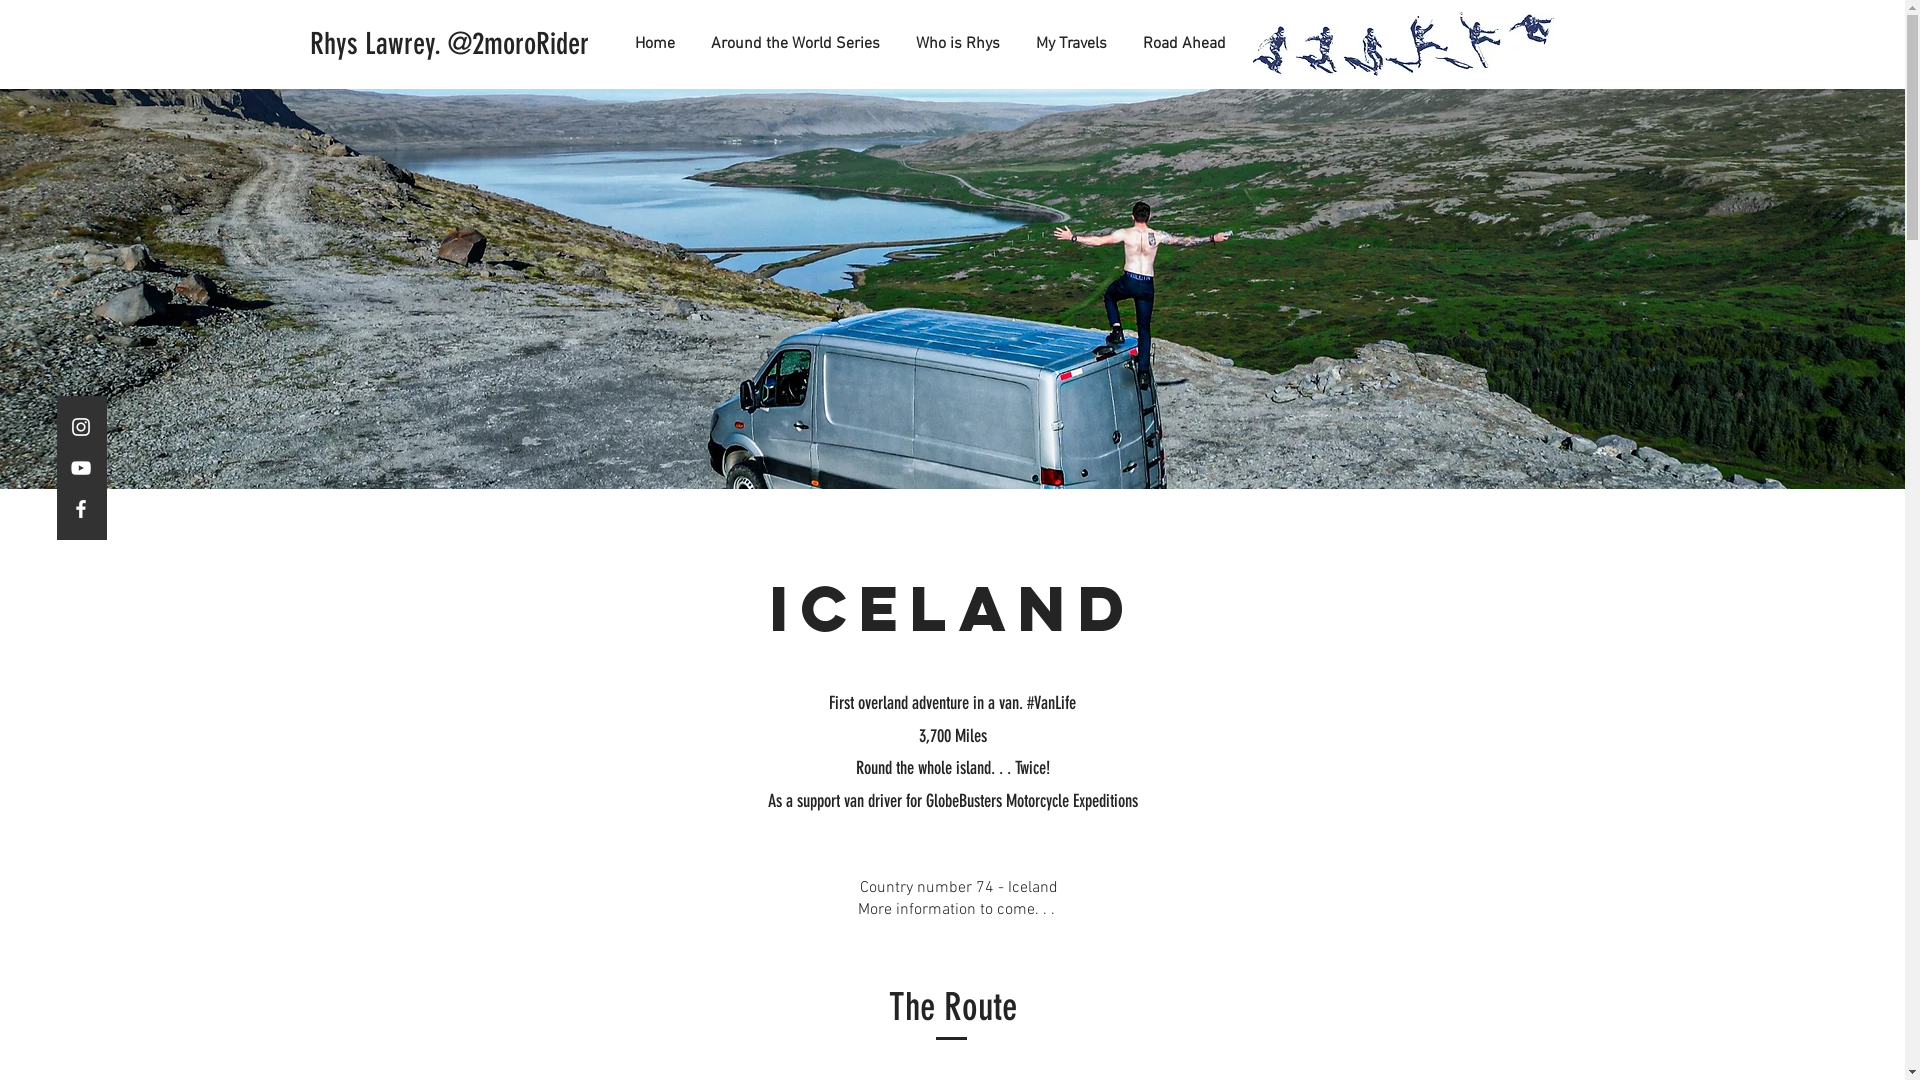  I want to click on Rhys Lawrey. @2moroRider, so click(450, 44).